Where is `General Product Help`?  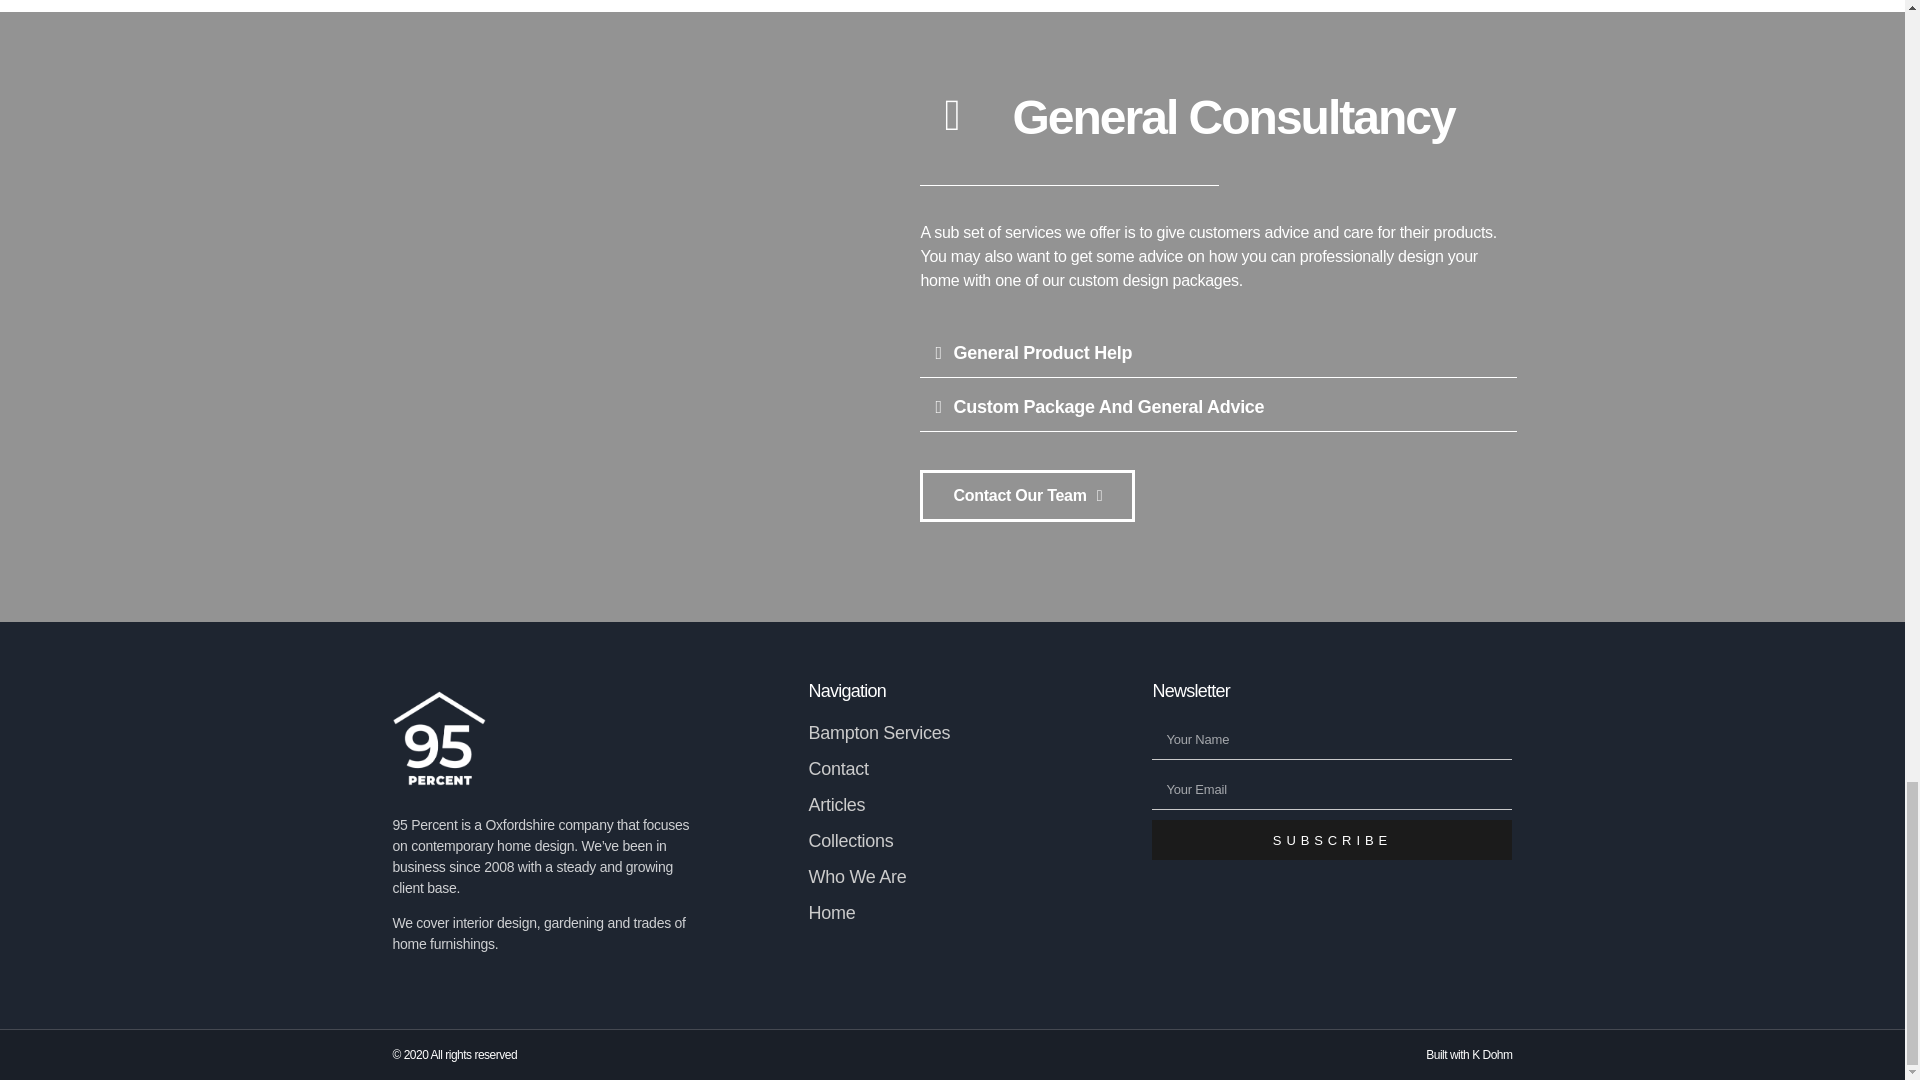
General Product Help is located at coordinates (1042, 352).